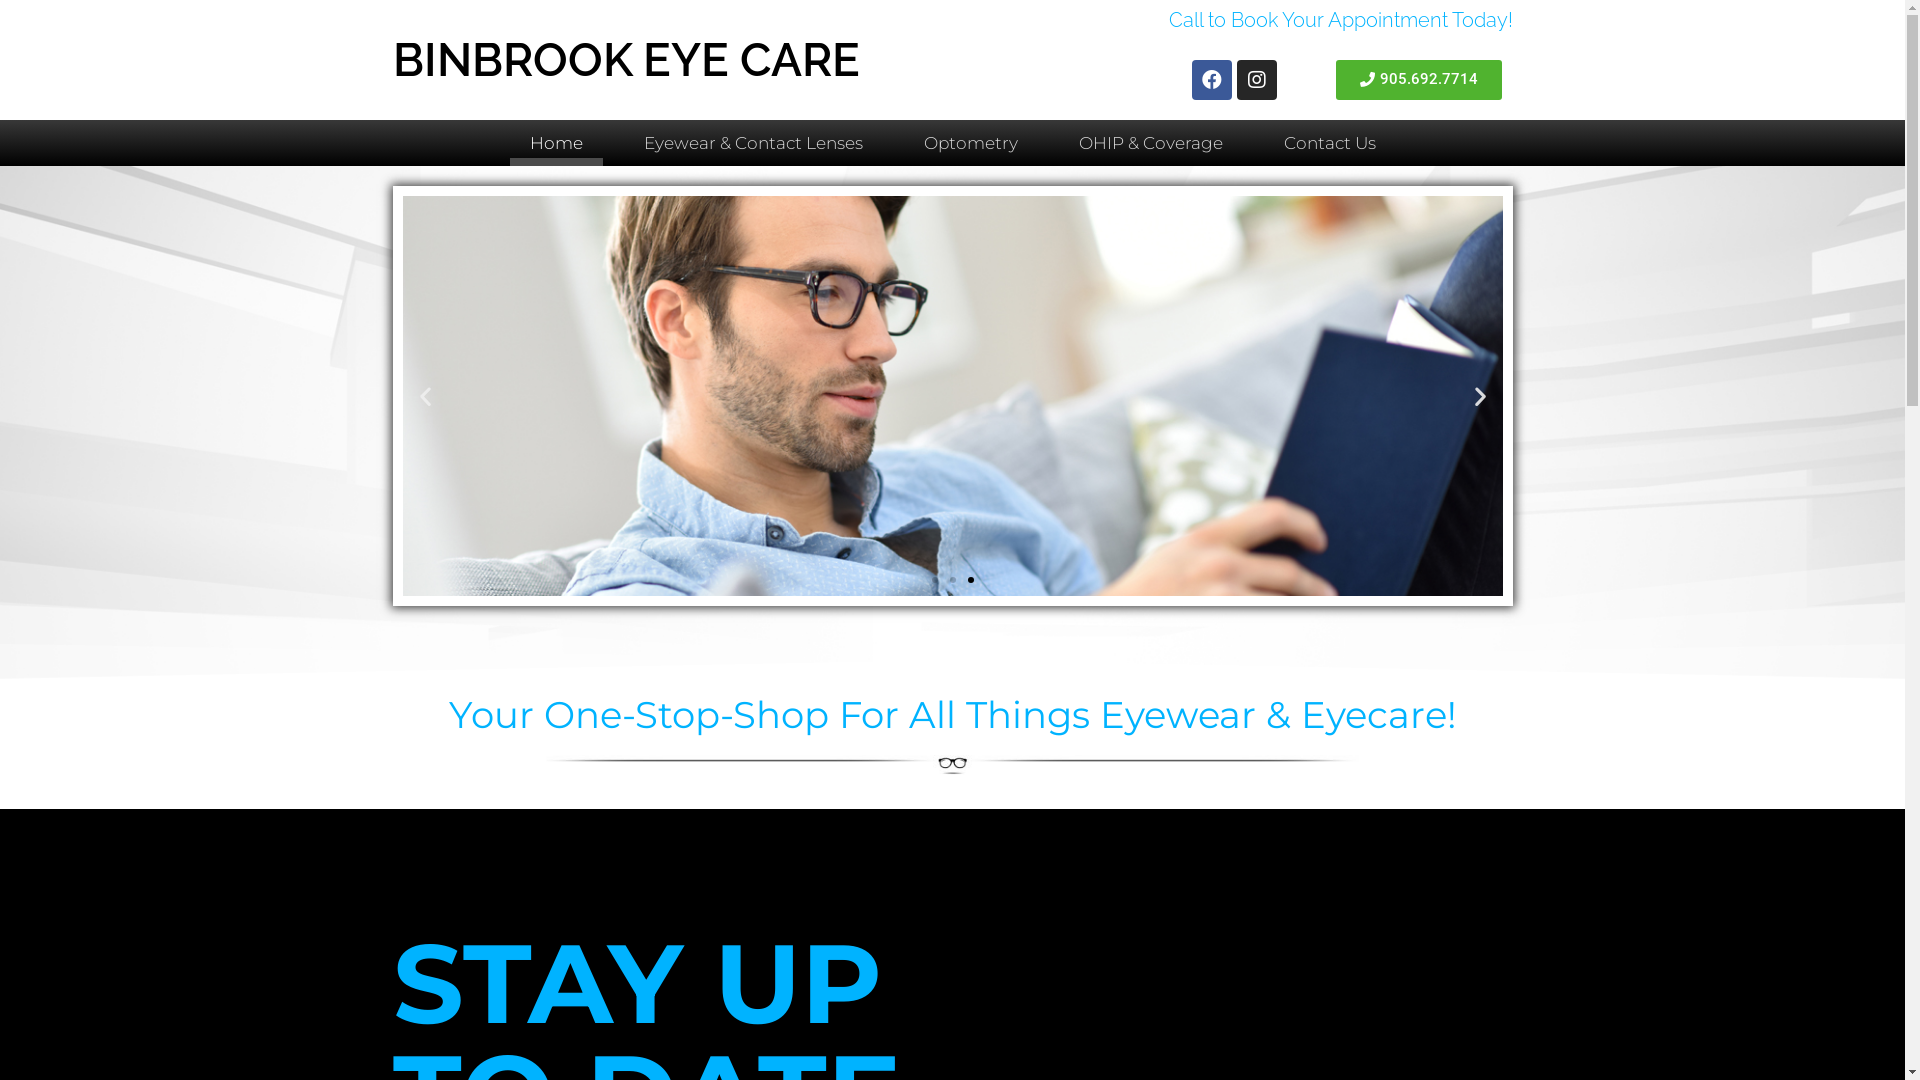 The height and width of the screenshot is (1080, 1920). What do you see at coordinates (1150, 143) in the screenshot?
I see `OHIP & Coverage` at bounding box center [1150, 143].